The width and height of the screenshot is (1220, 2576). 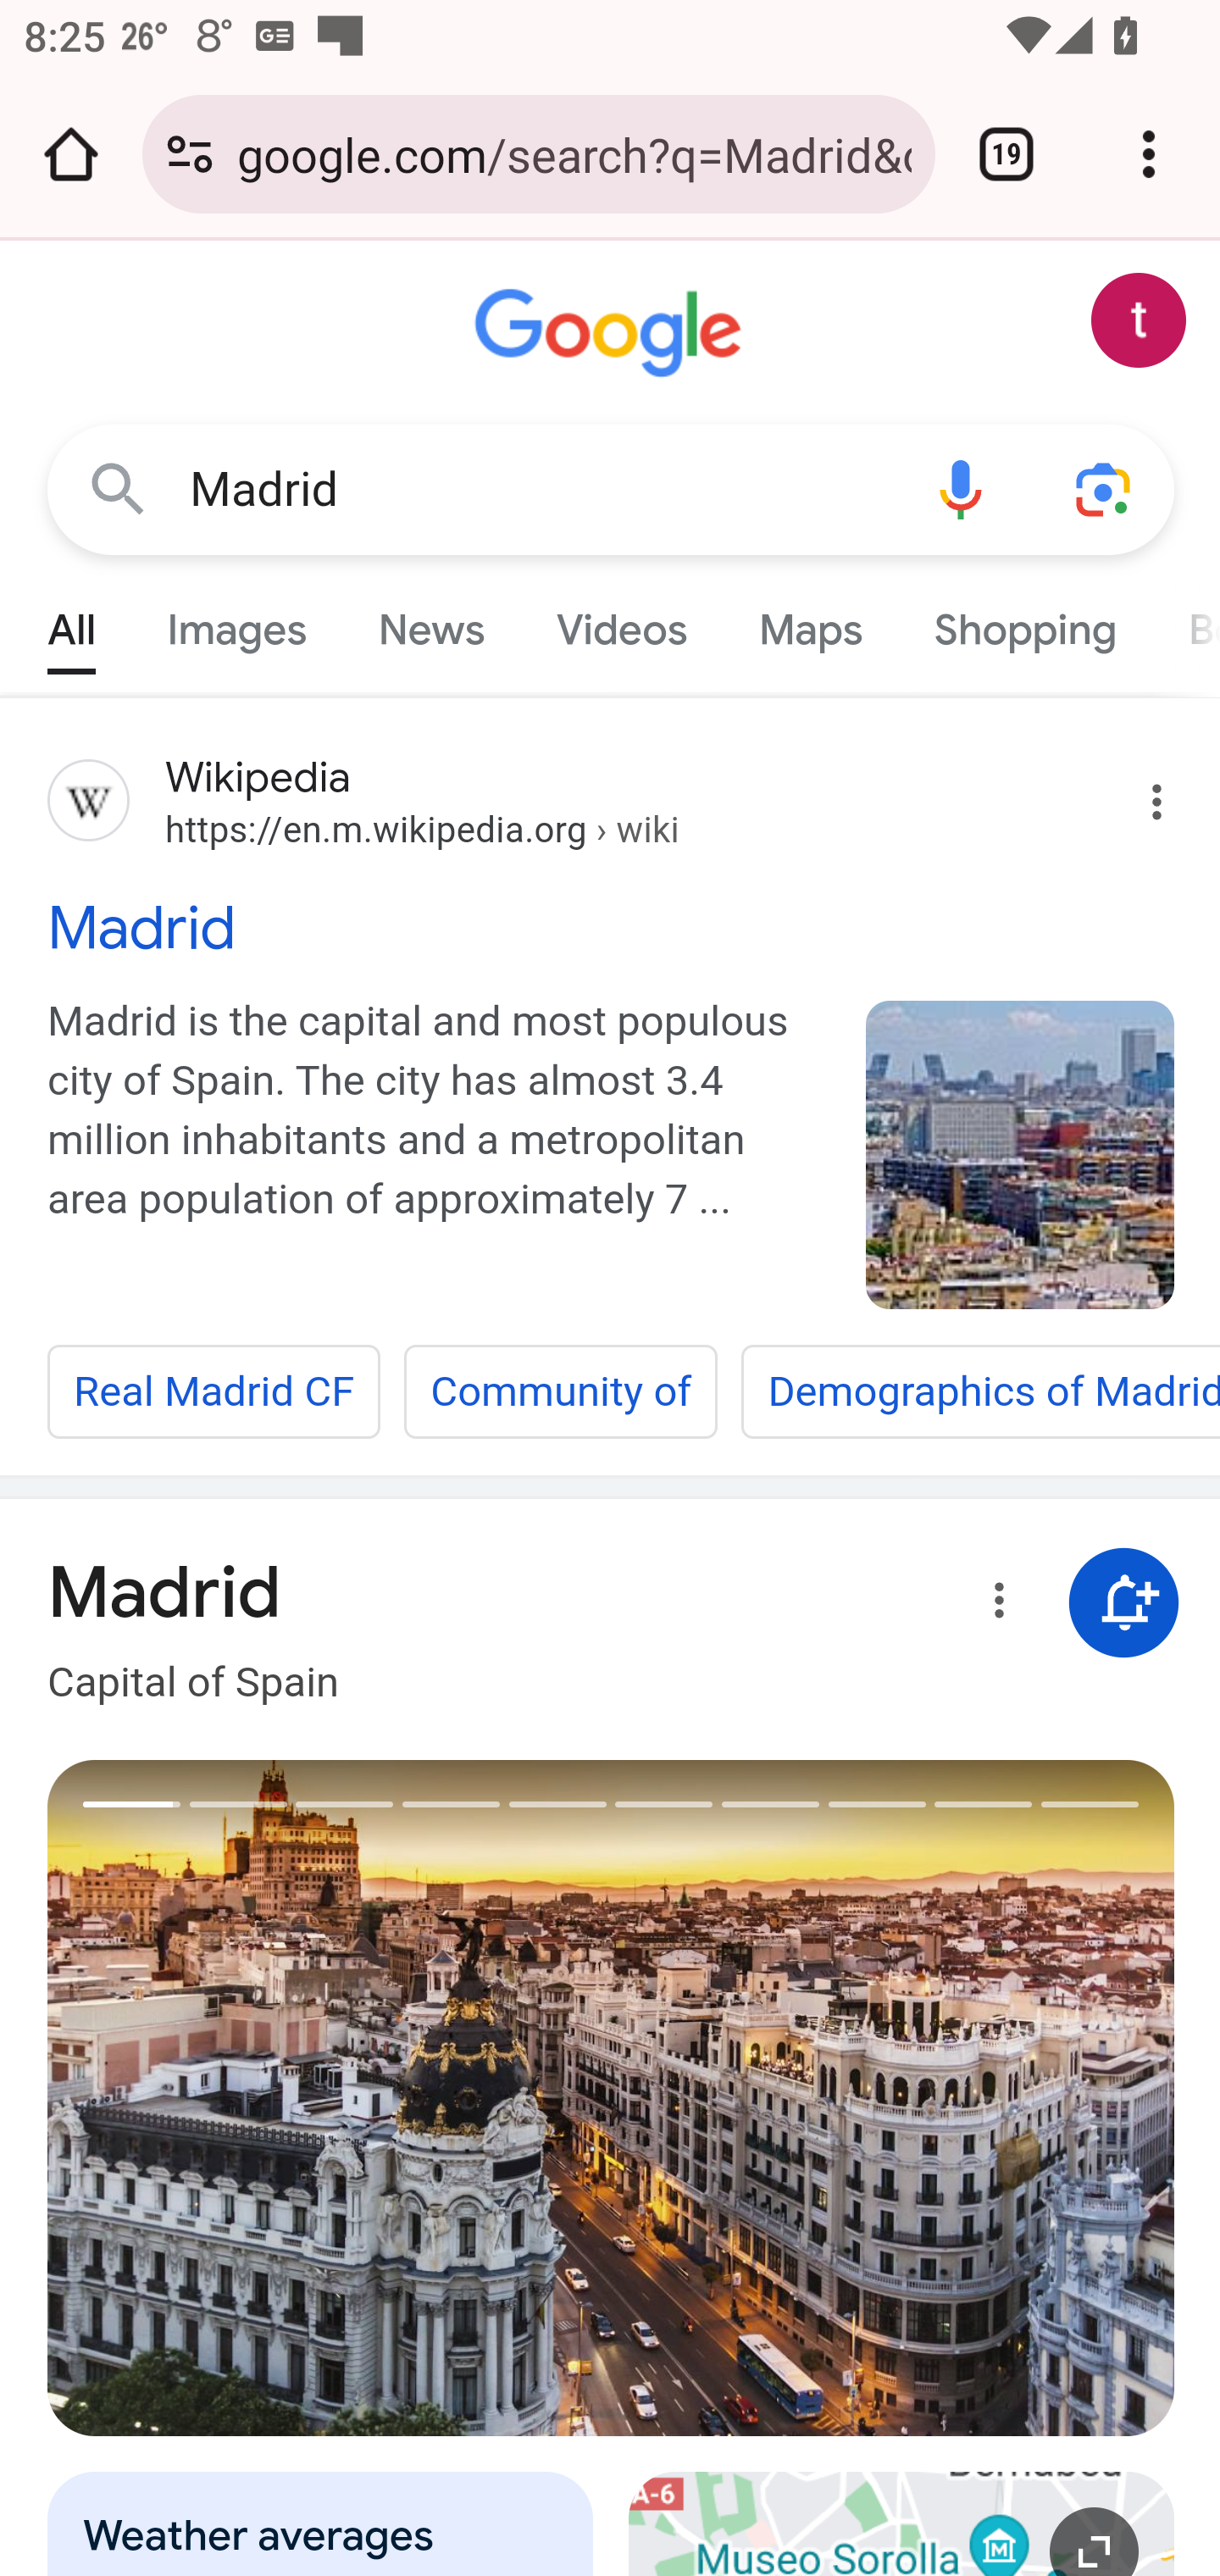 I want to click on Search using your camera or photos, so click(x=1105, y=488).